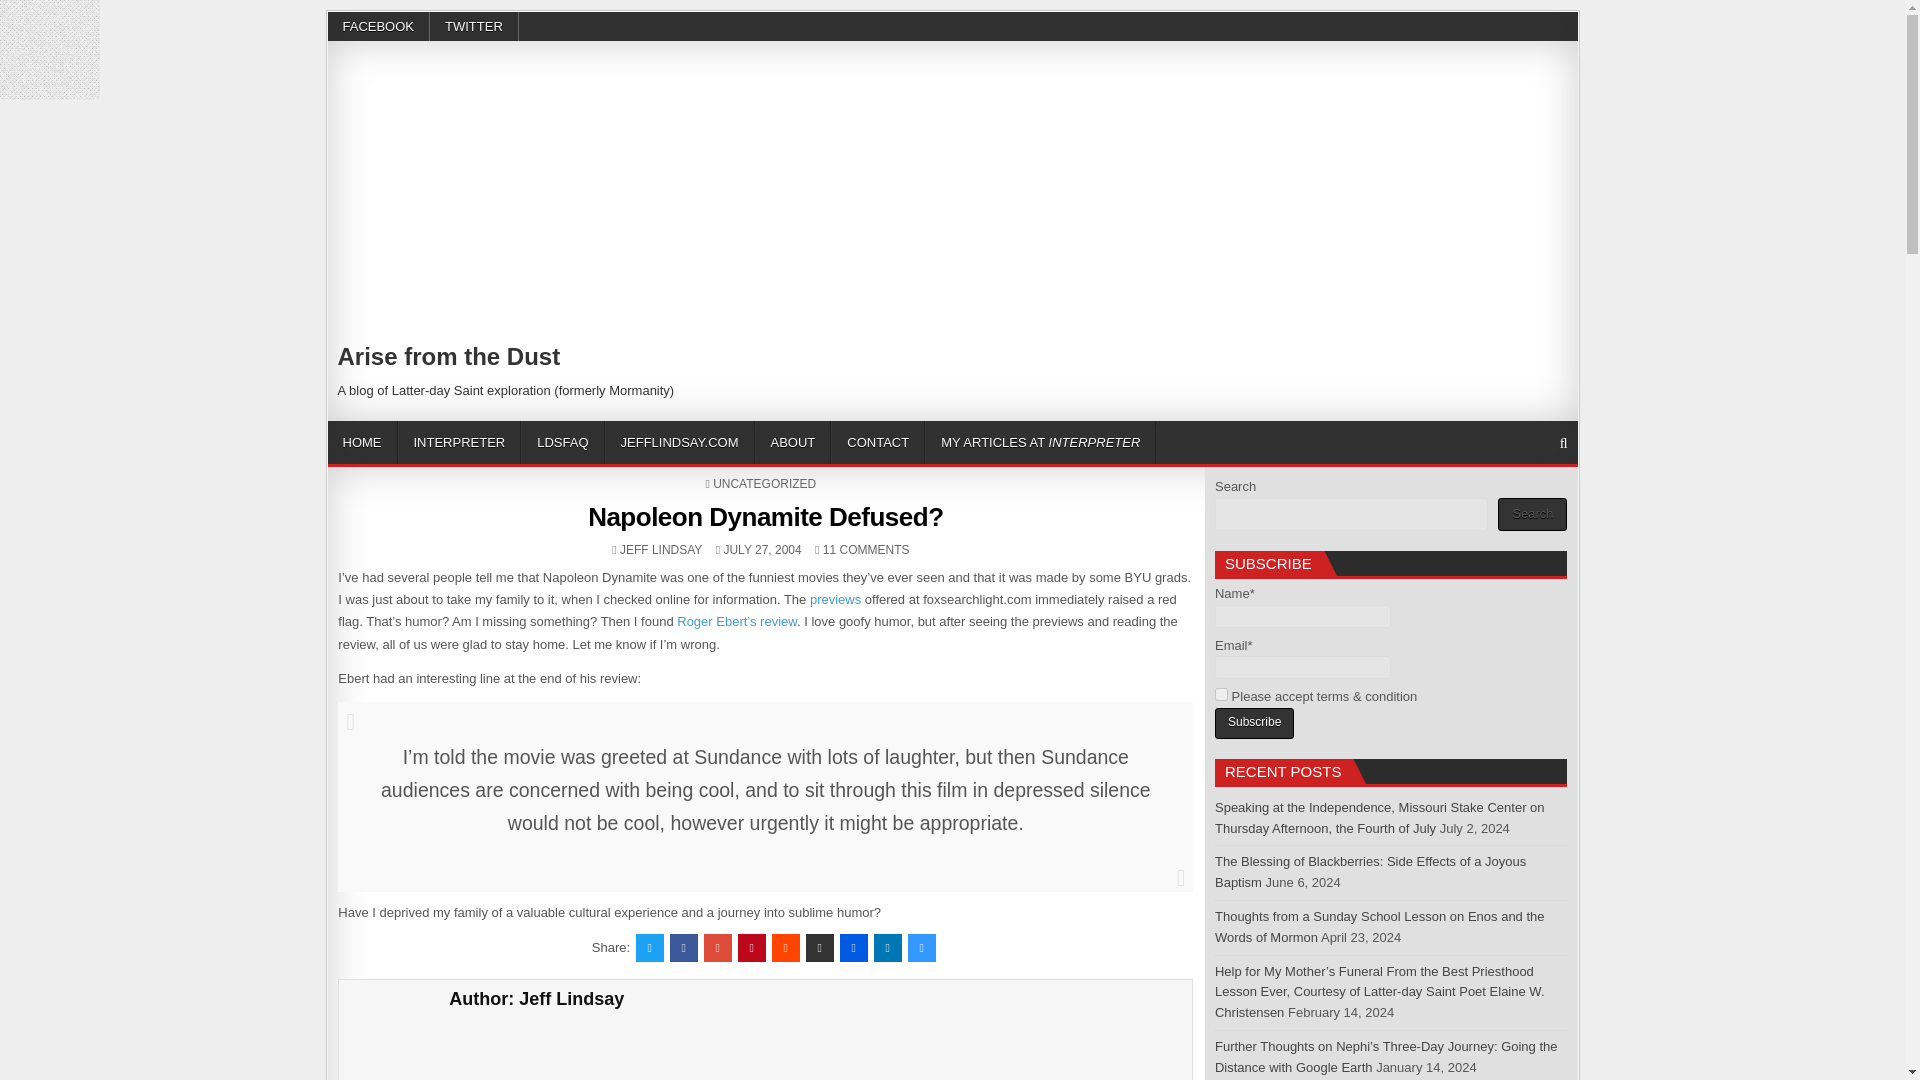 Image resolution: width=1920 pixels, height=1080 pixels. I want to click on Share this on VK, so click(820, 948).